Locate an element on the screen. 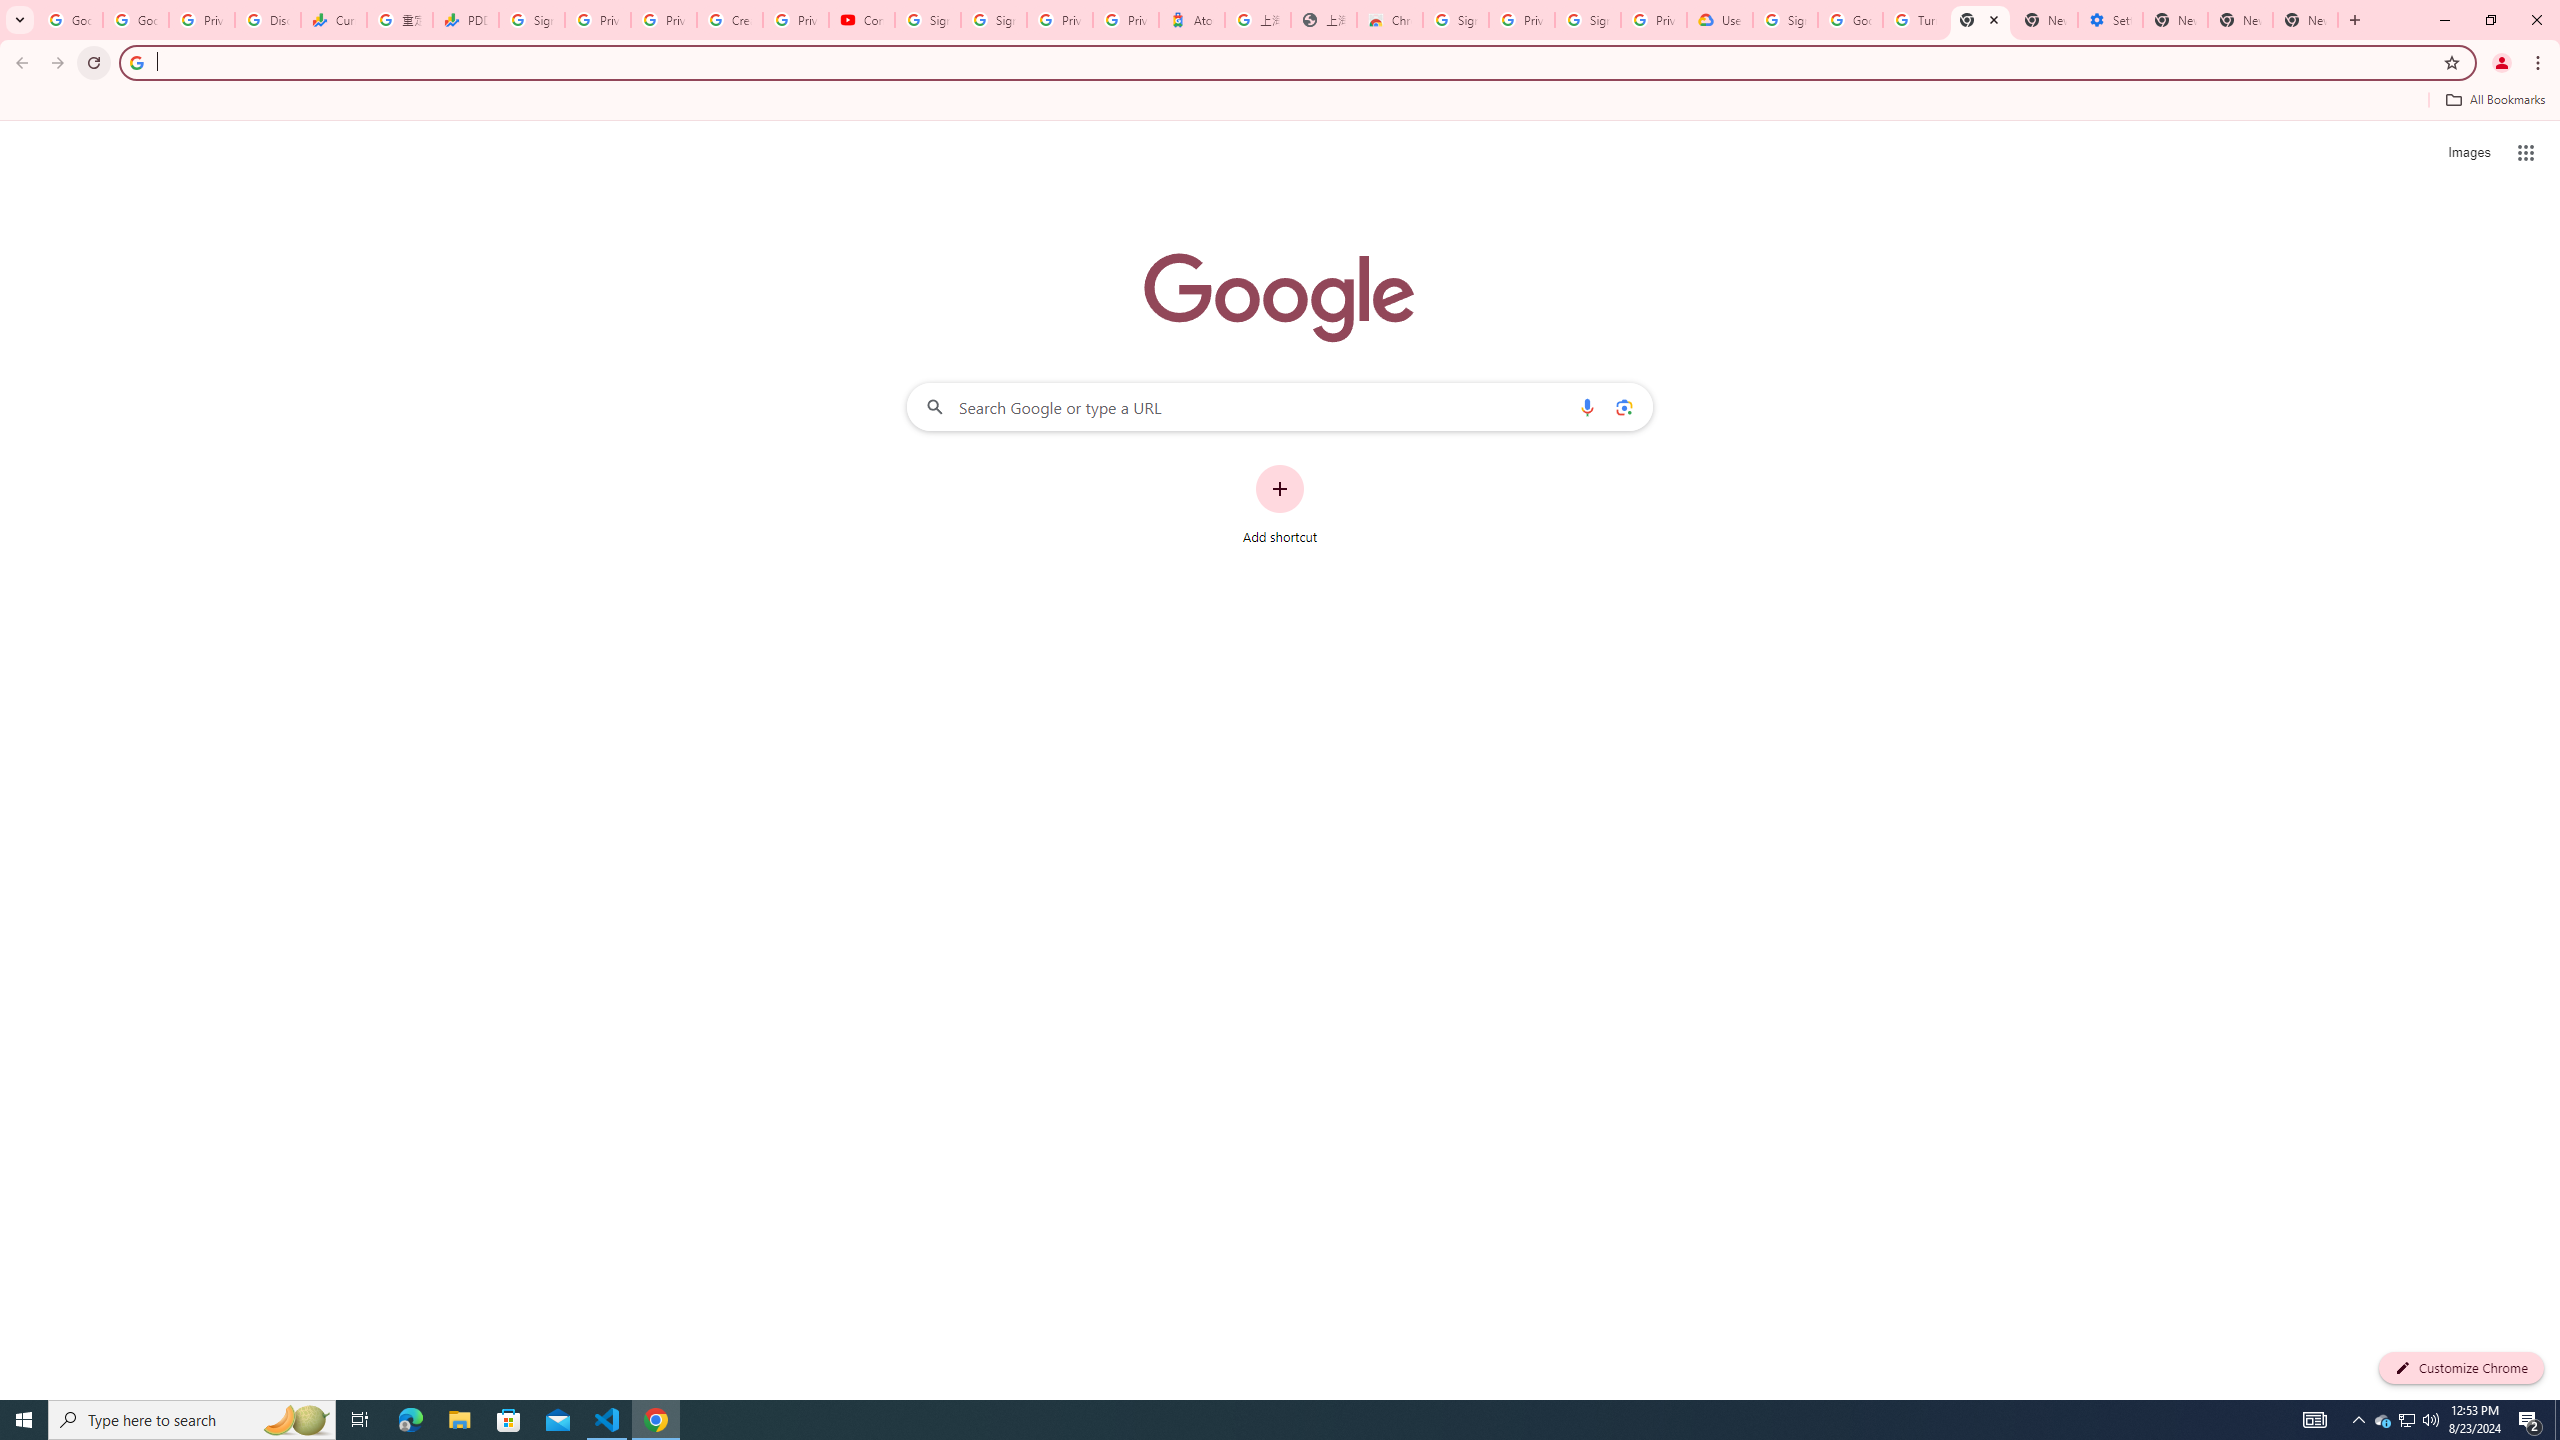  Customize Chrome is located at coordinates (2461, 1368).